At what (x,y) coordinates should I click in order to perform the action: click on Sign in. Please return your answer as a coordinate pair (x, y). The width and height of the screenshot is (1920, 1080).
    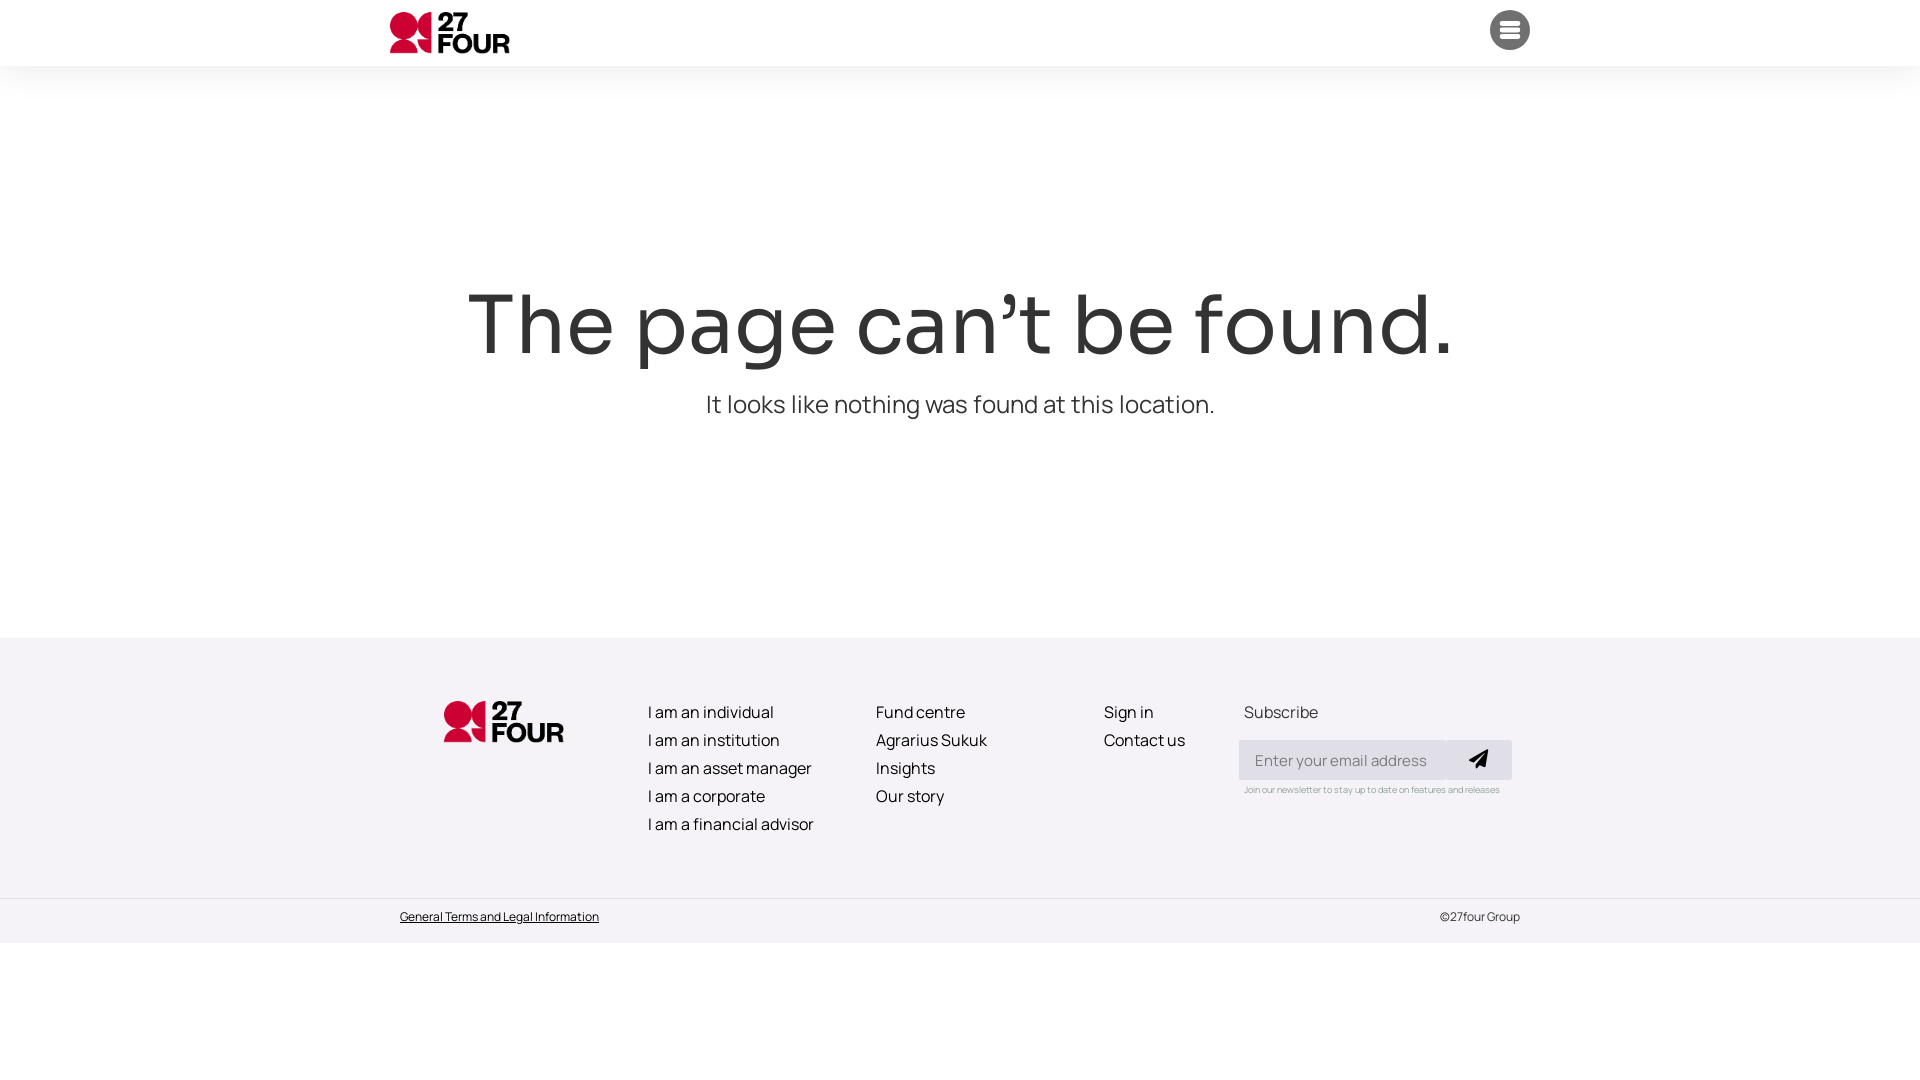
    Looking at the image, I should click on (1154, 712).